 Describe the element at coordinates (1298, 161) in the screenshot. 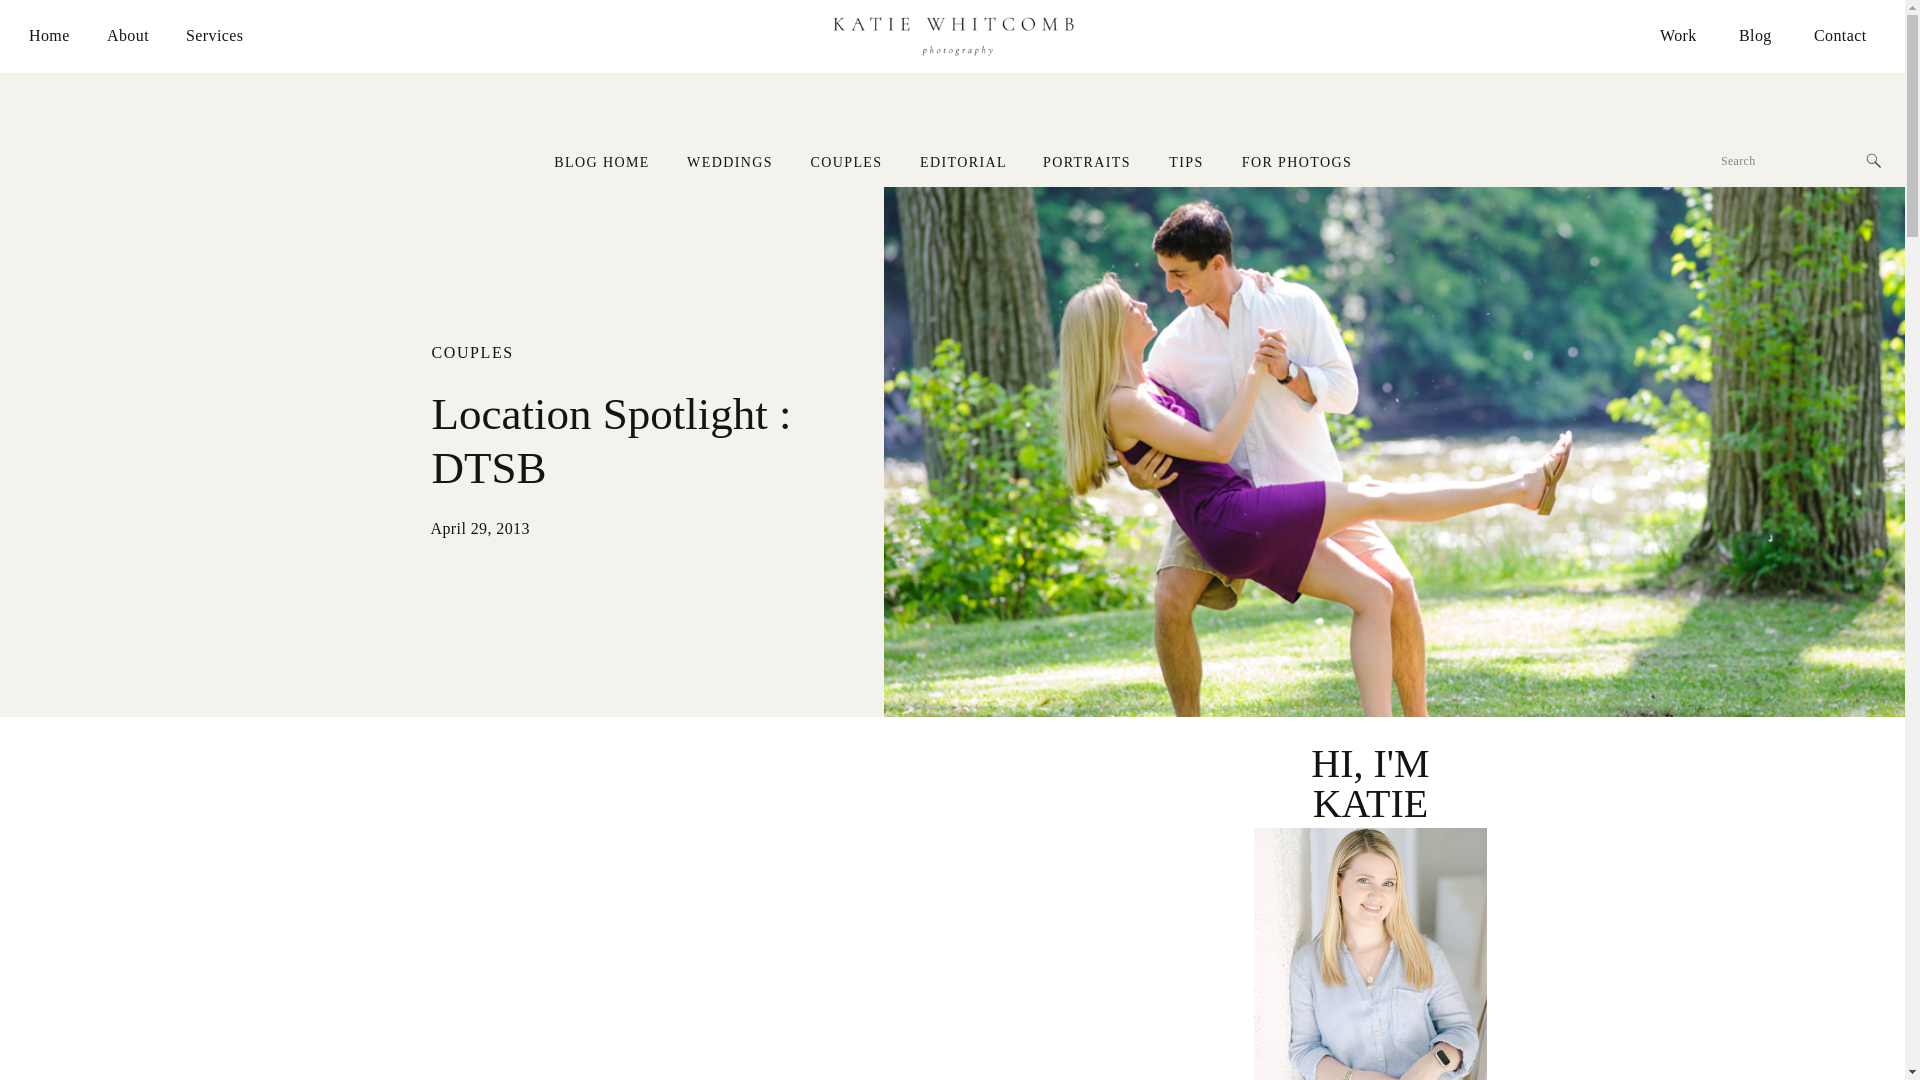

I see `FOR PHOTOGS` at that location.